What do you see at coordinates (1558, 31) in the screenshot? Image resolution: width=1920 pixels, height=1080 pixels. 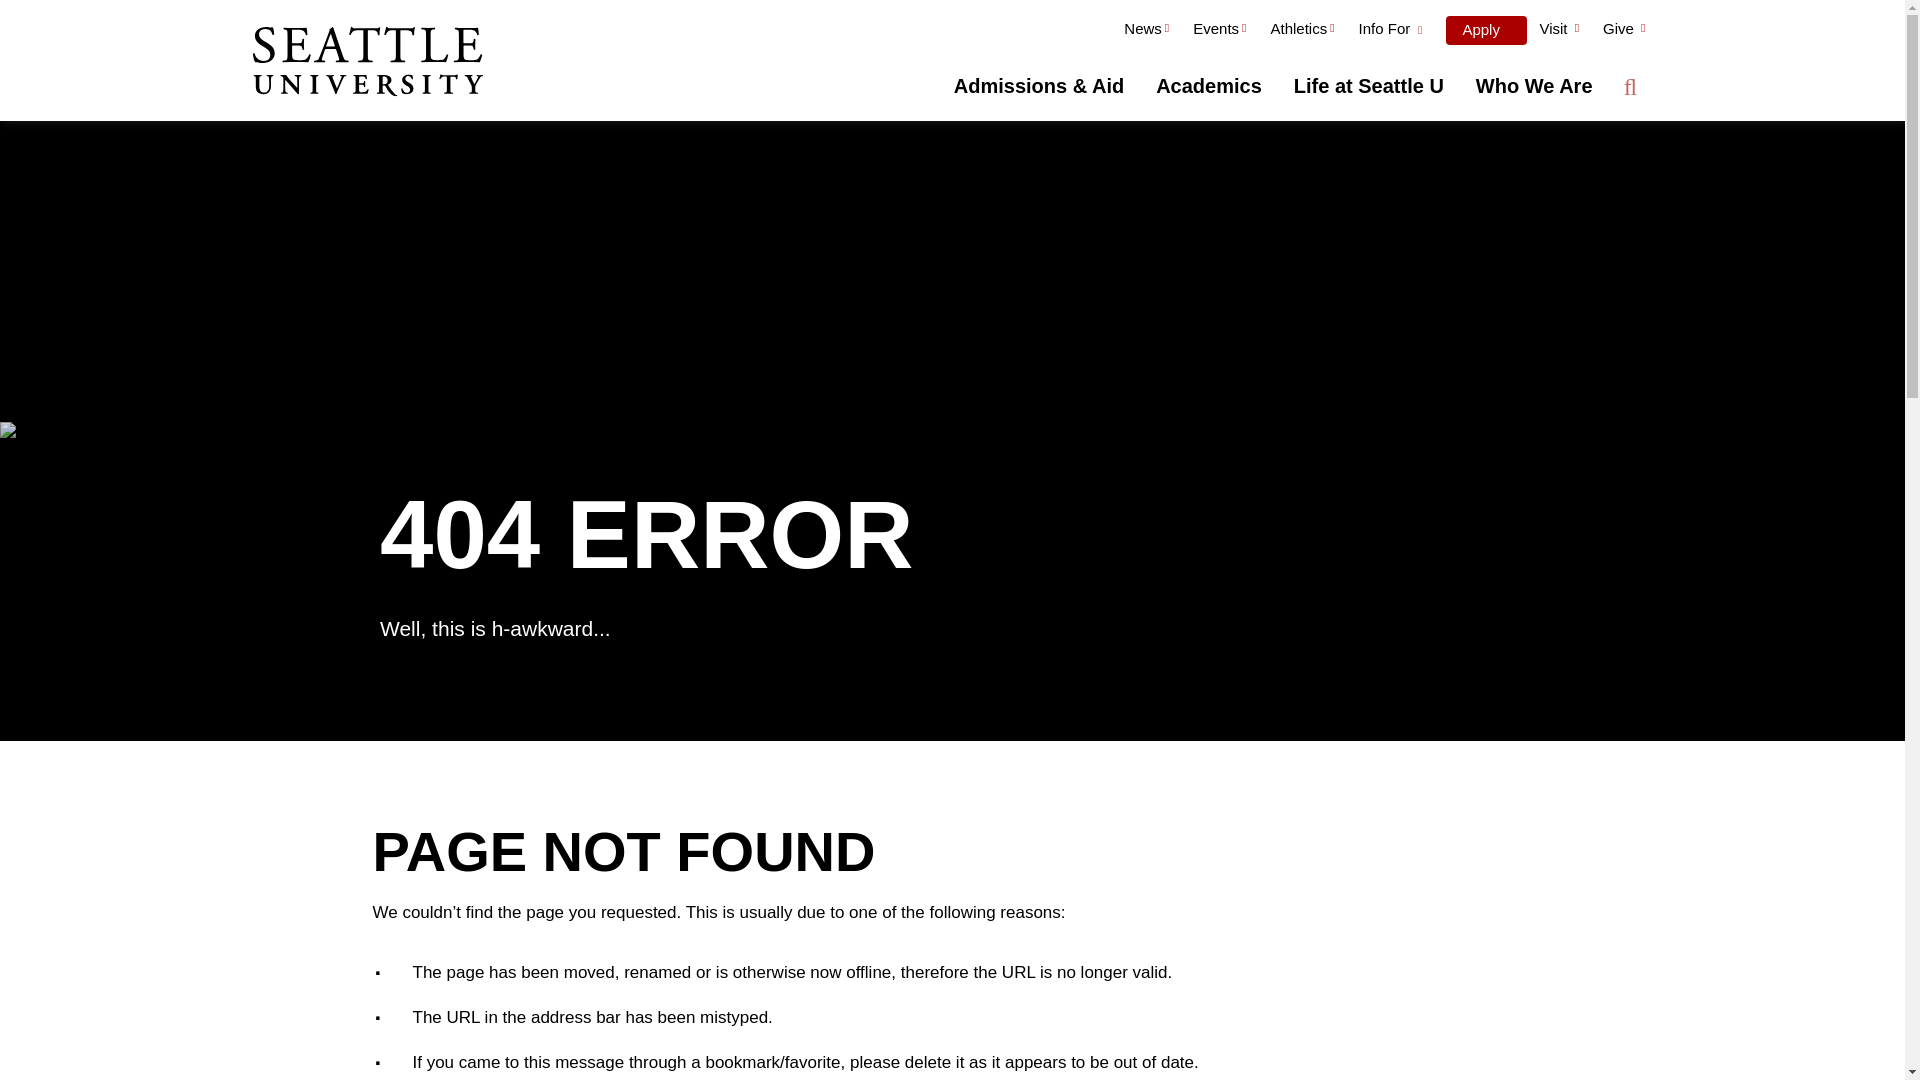 I see `Visit` at bounding box center [1558, 31].